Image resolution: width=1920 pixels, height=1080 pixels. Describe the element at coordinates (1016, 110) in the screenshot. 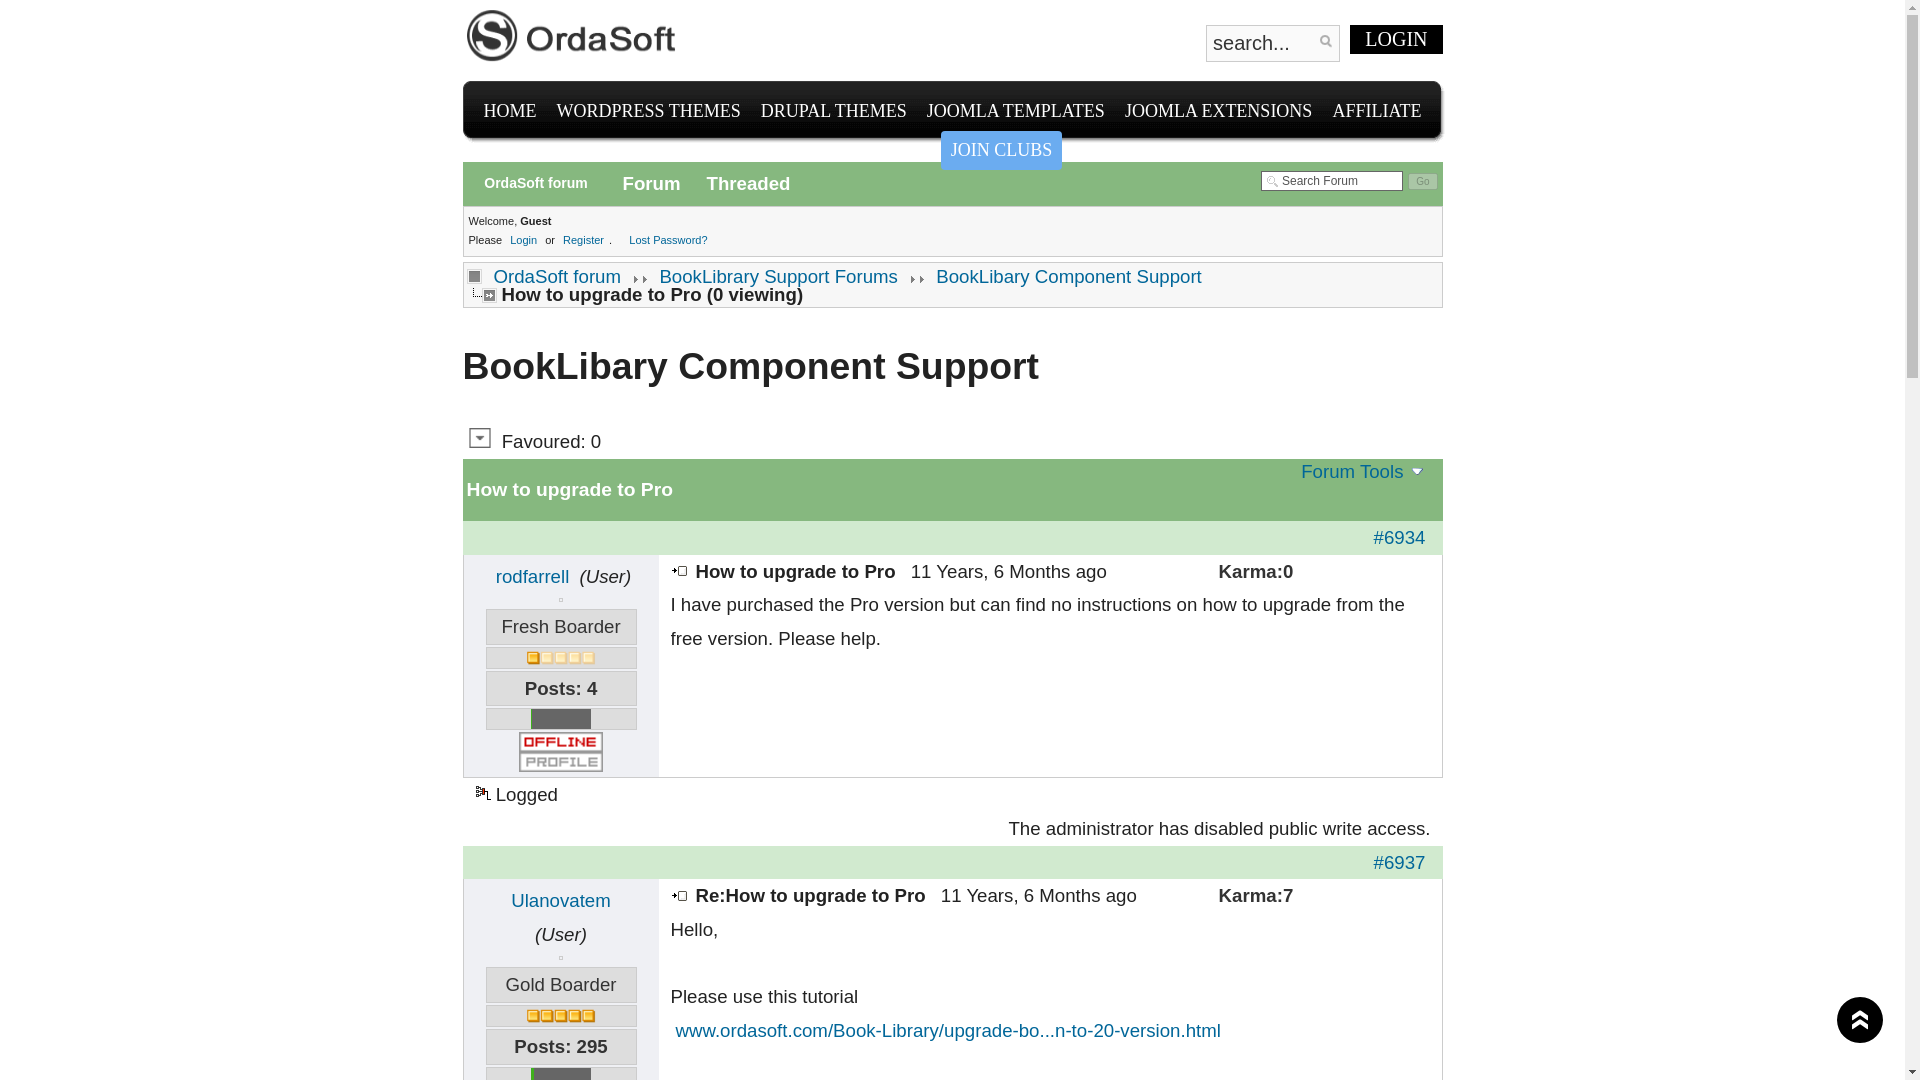

I see `JOOMLA TEMPLATES` at that location.